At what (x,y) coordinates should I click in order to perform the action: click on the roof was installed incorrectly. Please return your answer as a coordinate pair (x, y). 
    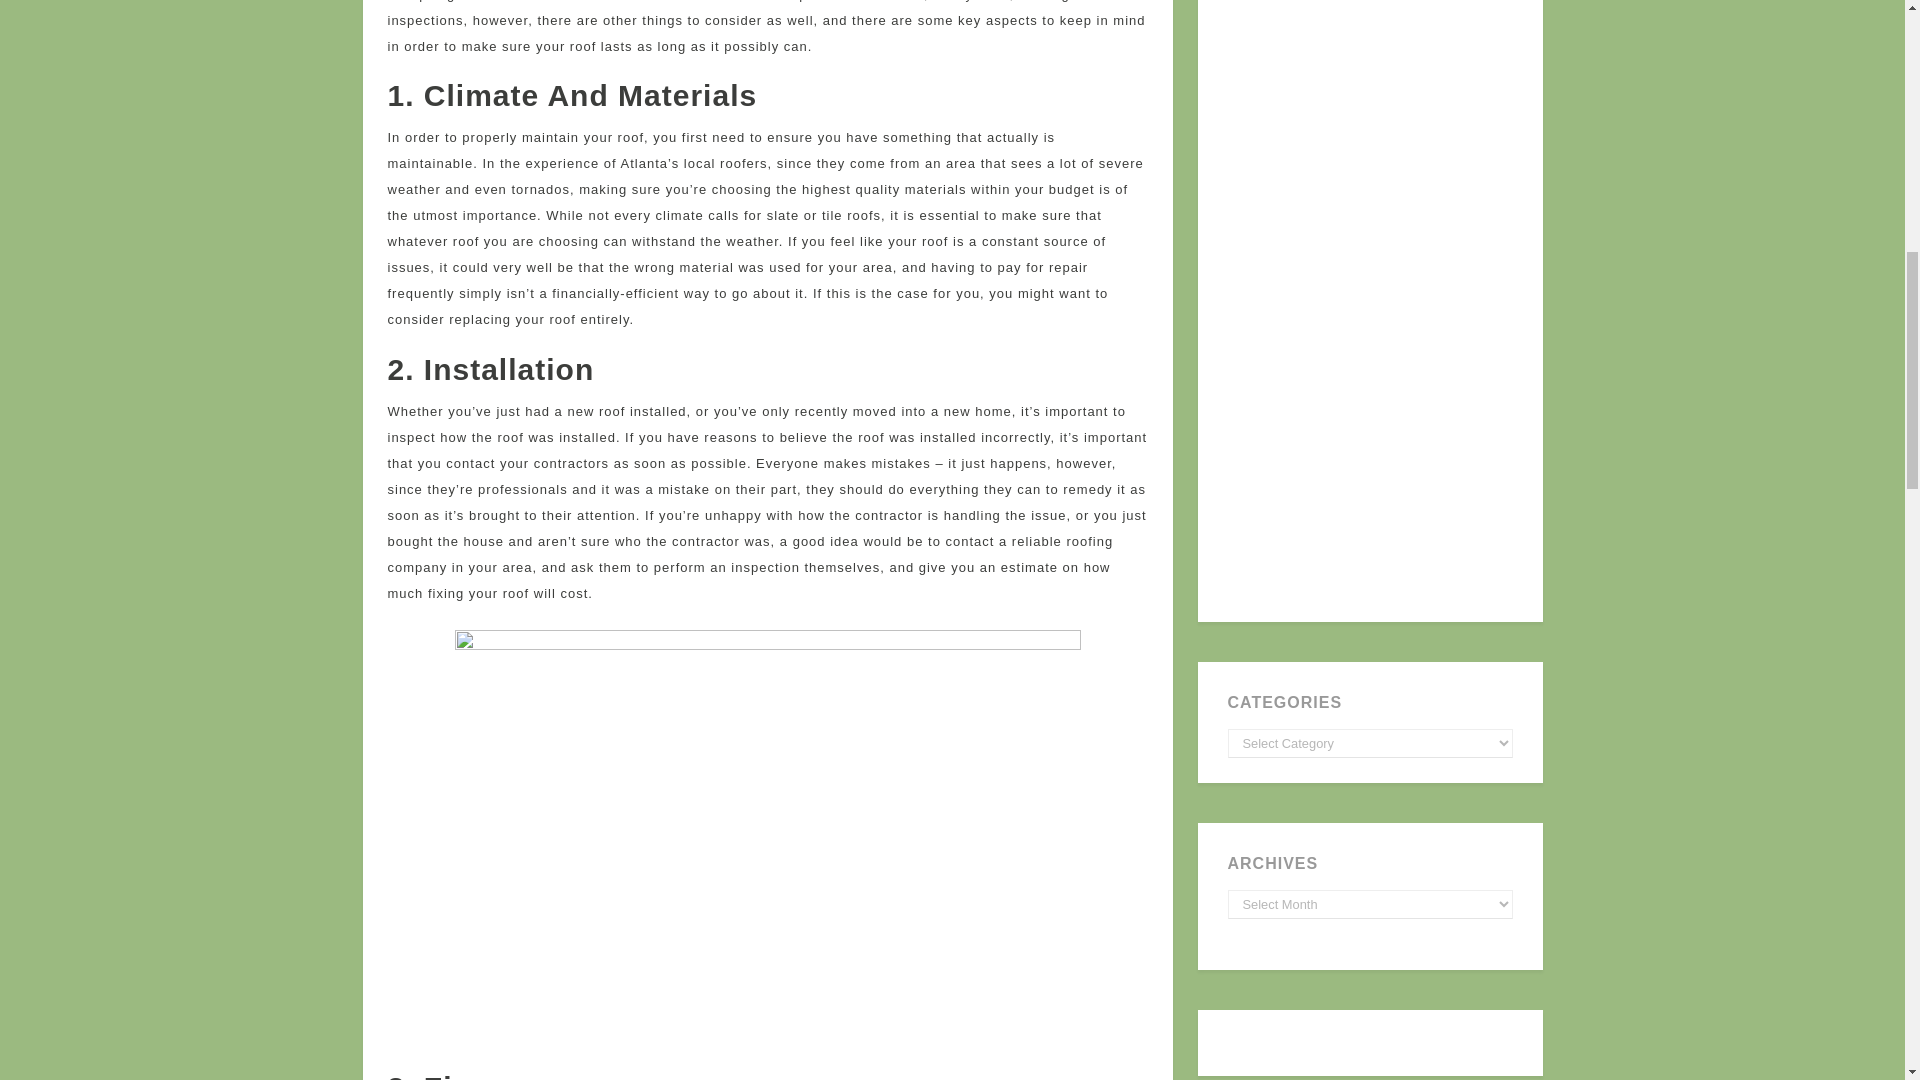
    Looking at the image, I should click on (940, 436).